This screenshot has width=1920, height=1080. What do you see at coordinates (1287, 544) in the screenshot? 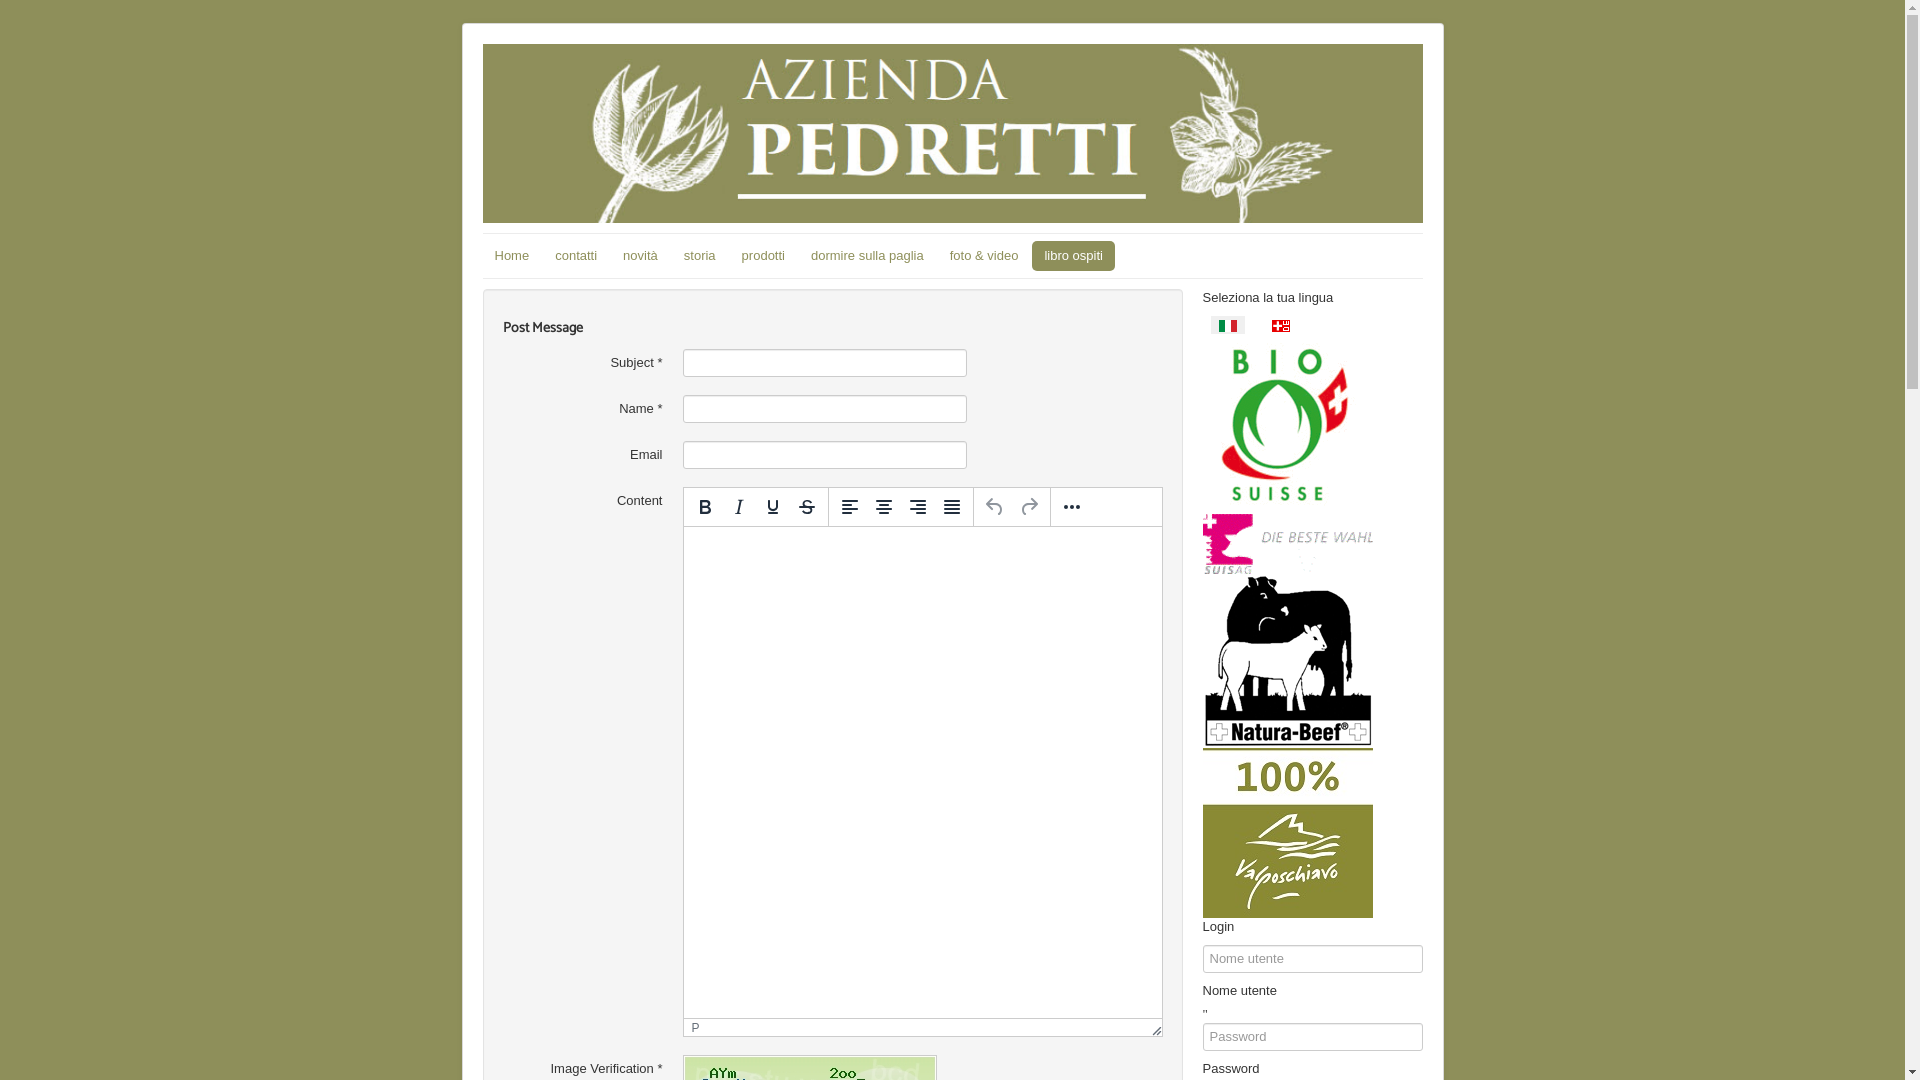
I see `suisag` at bounding box center [1287, 544].